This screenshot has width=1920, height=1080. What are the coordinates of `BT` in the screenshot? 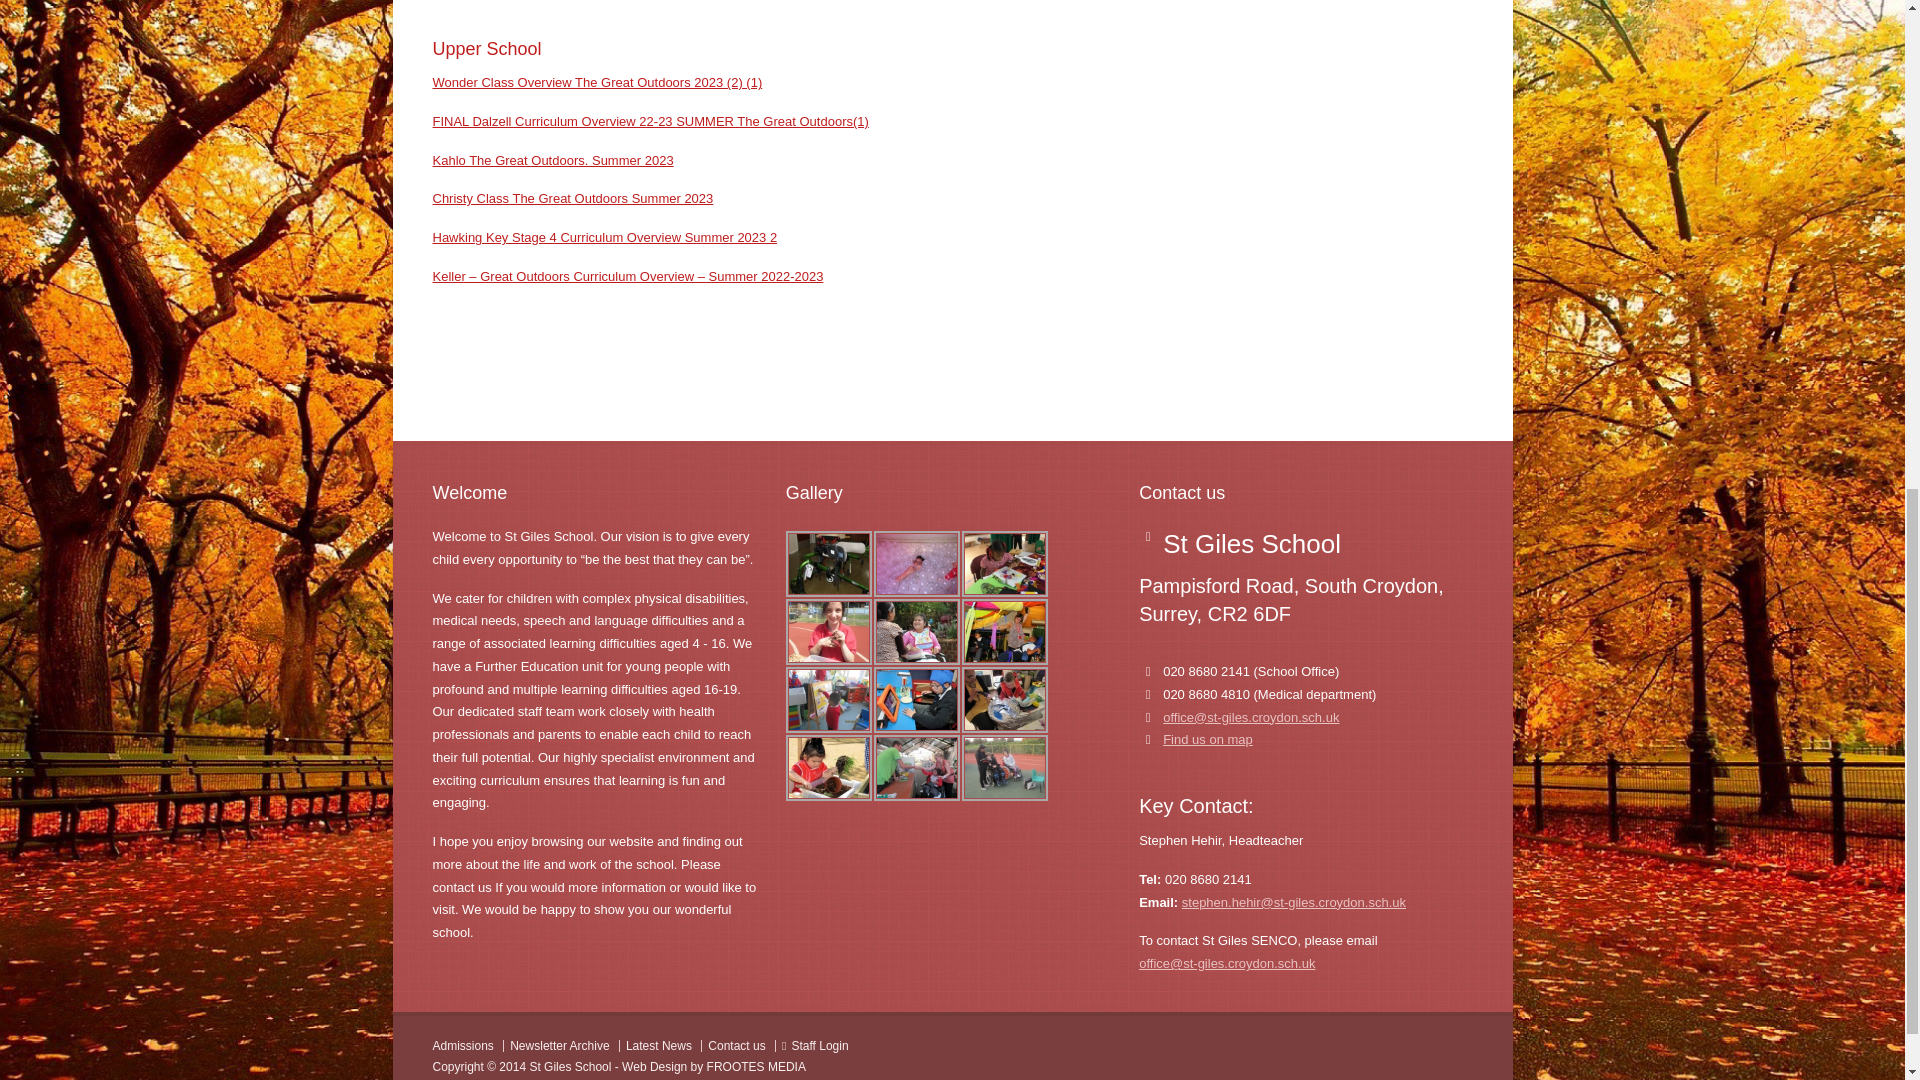 It's located at (1004, 564).